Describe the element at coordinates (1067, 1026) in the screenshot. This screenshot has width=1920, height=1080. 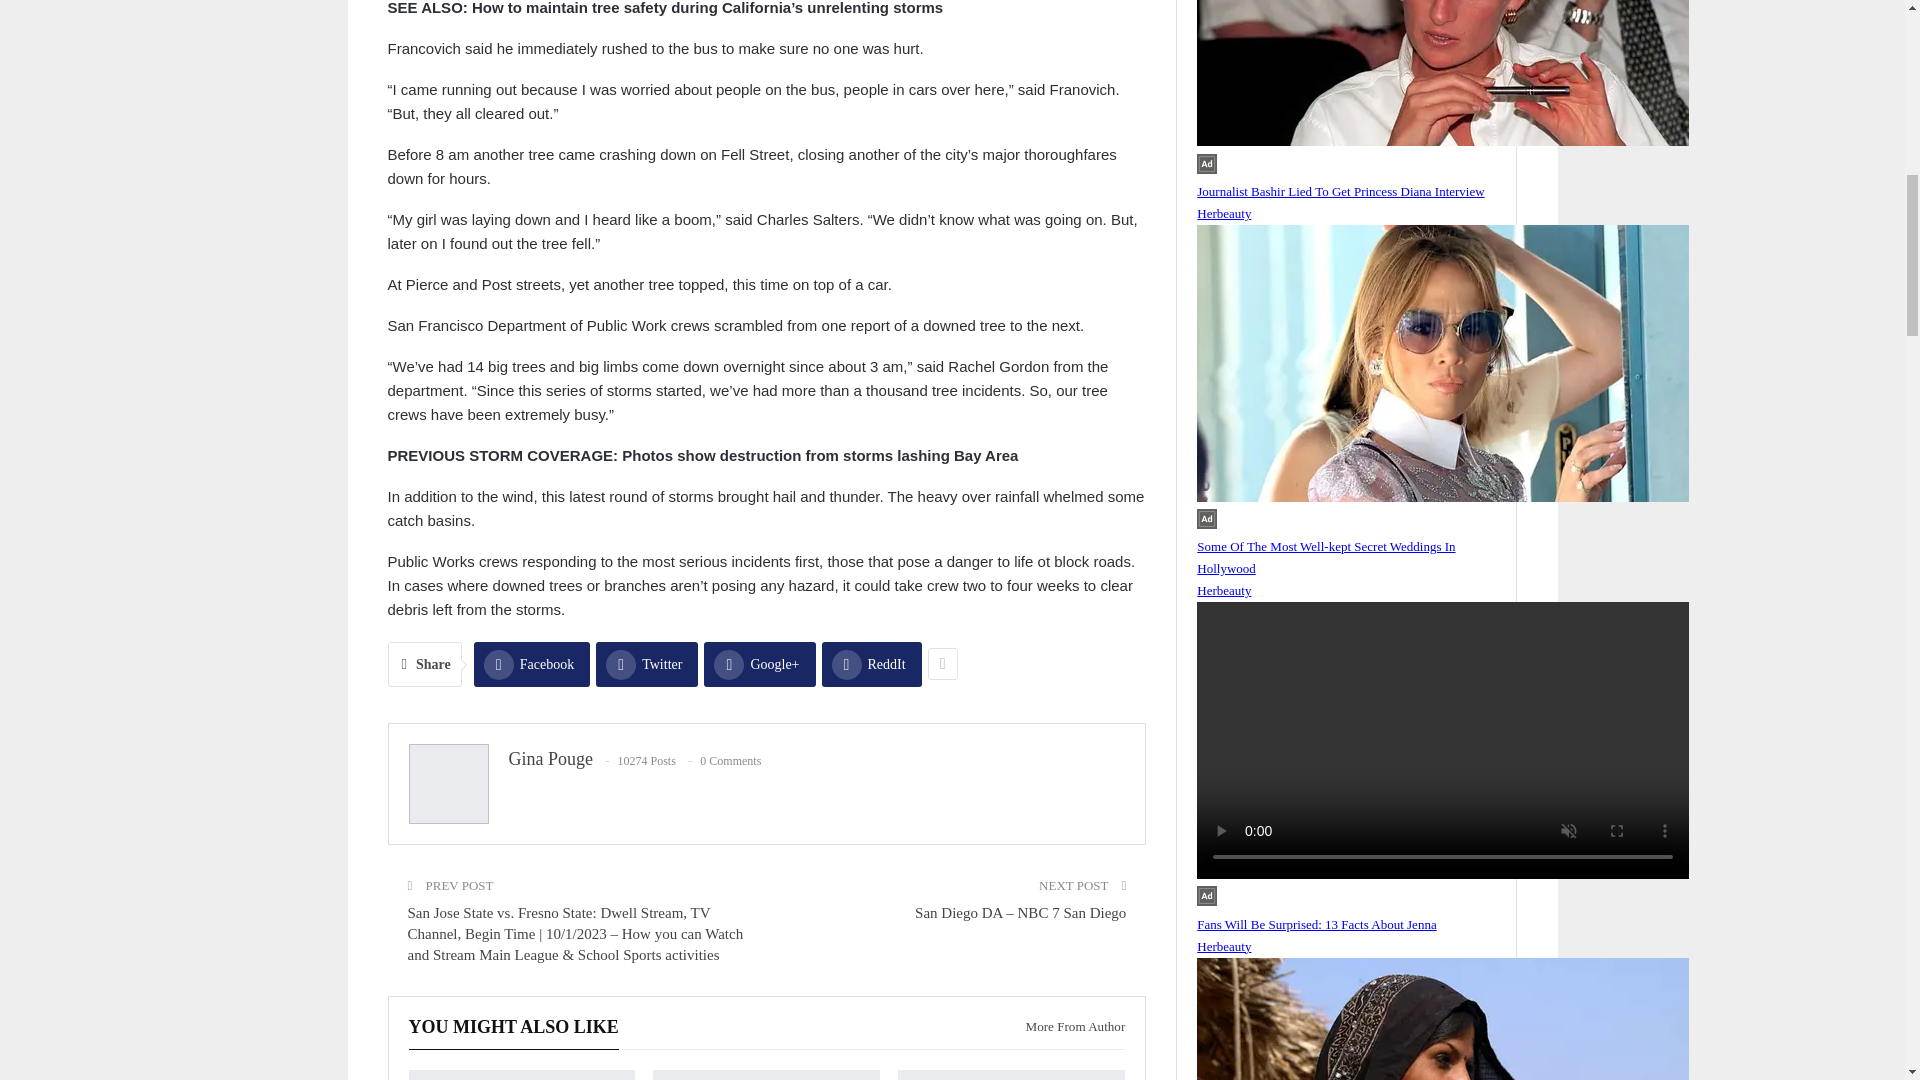
I see `More From Author` at that location.